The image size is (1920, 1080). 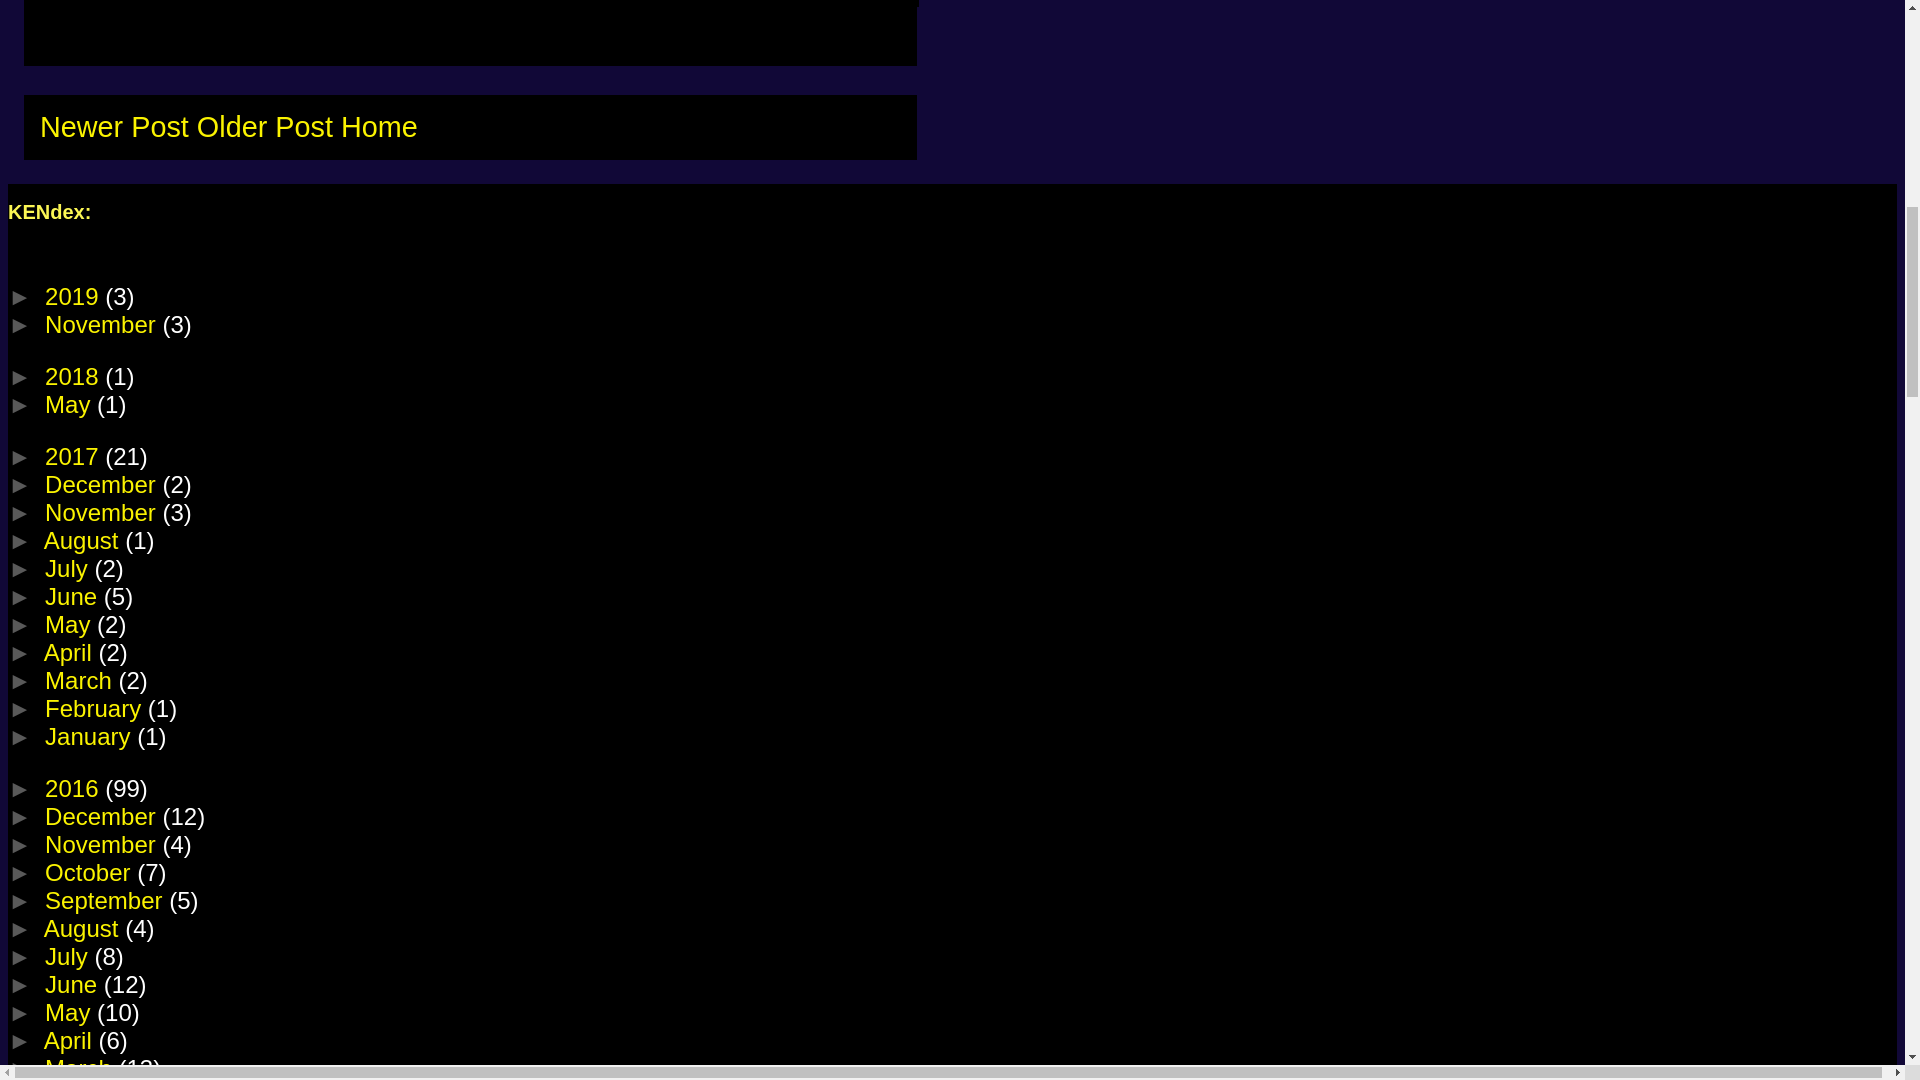 I want to click on March, so click(x=80, y=680).